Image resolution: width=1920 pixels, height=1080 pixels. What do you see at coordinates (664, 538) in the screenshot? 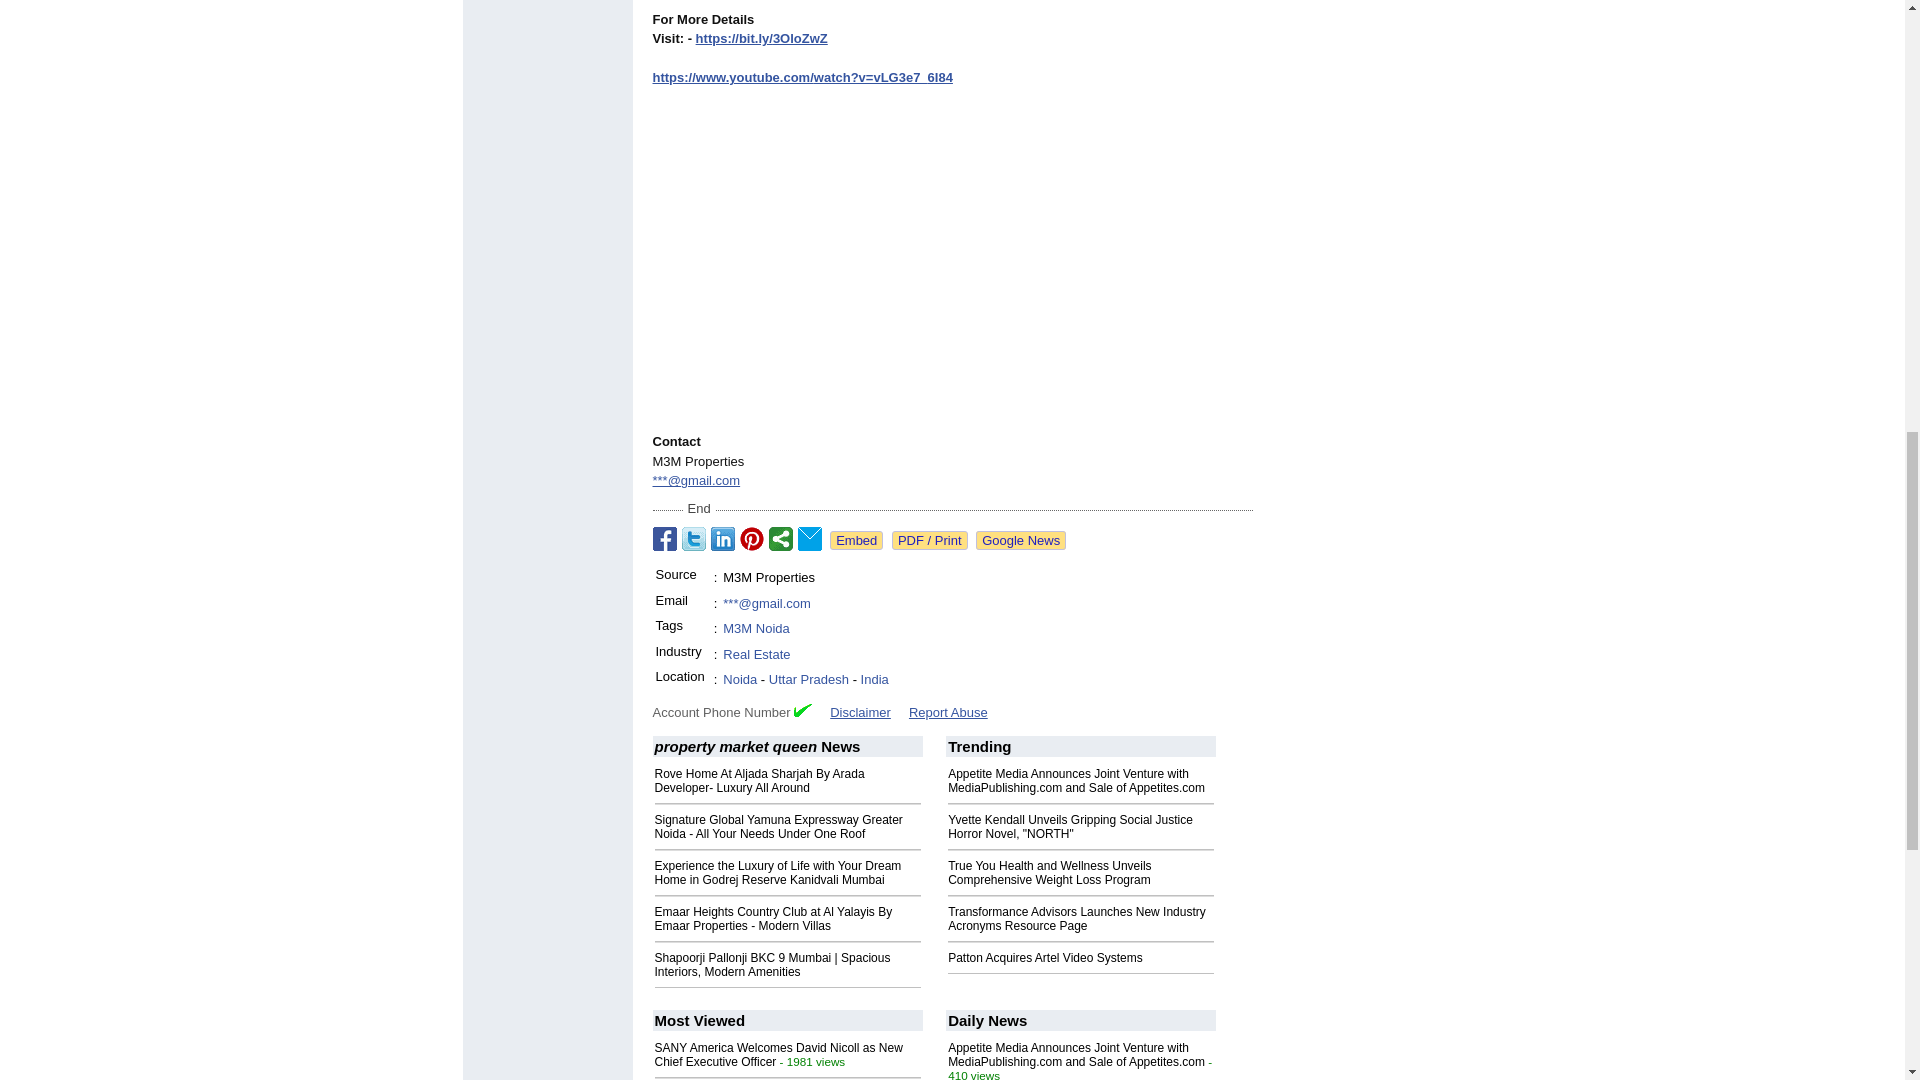
I see `Share on Facebook` at bounding box center [664, 538].